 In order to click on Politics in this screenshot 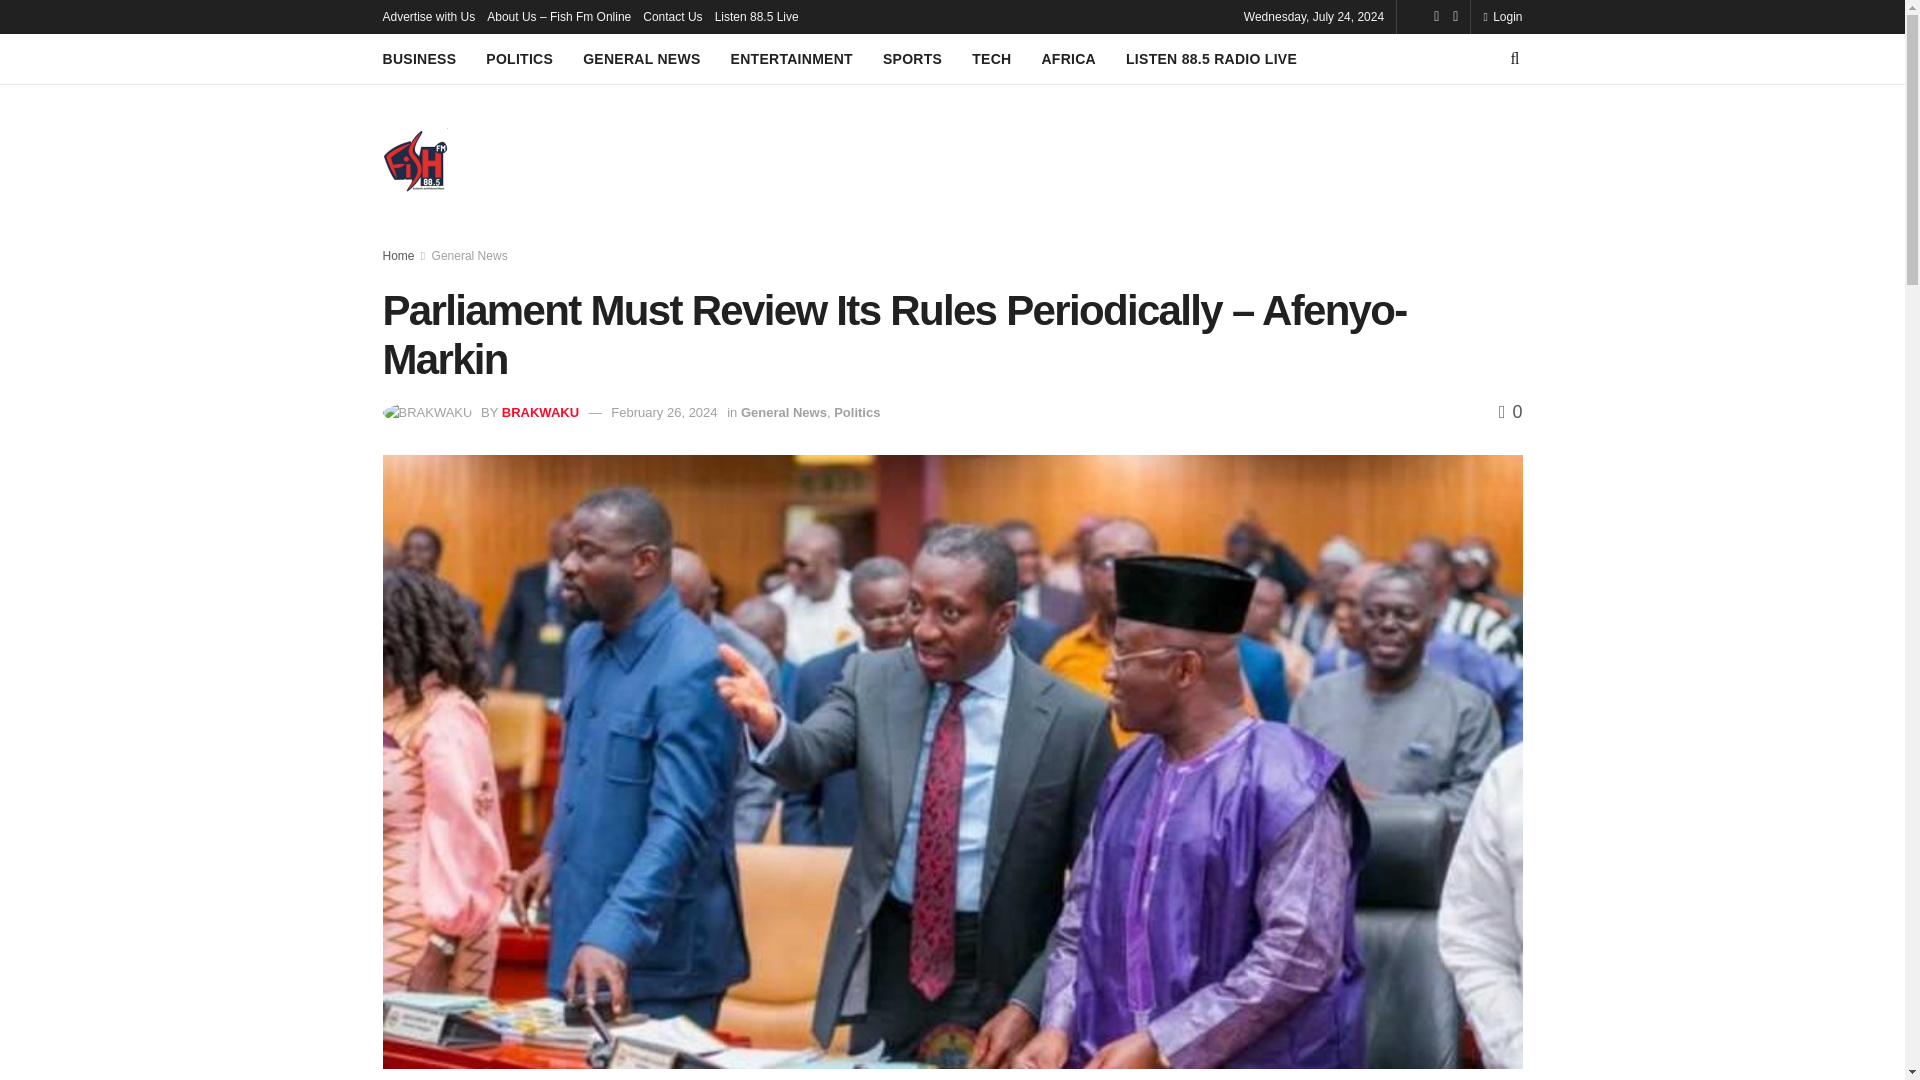, I will do `click(856, 412)`.